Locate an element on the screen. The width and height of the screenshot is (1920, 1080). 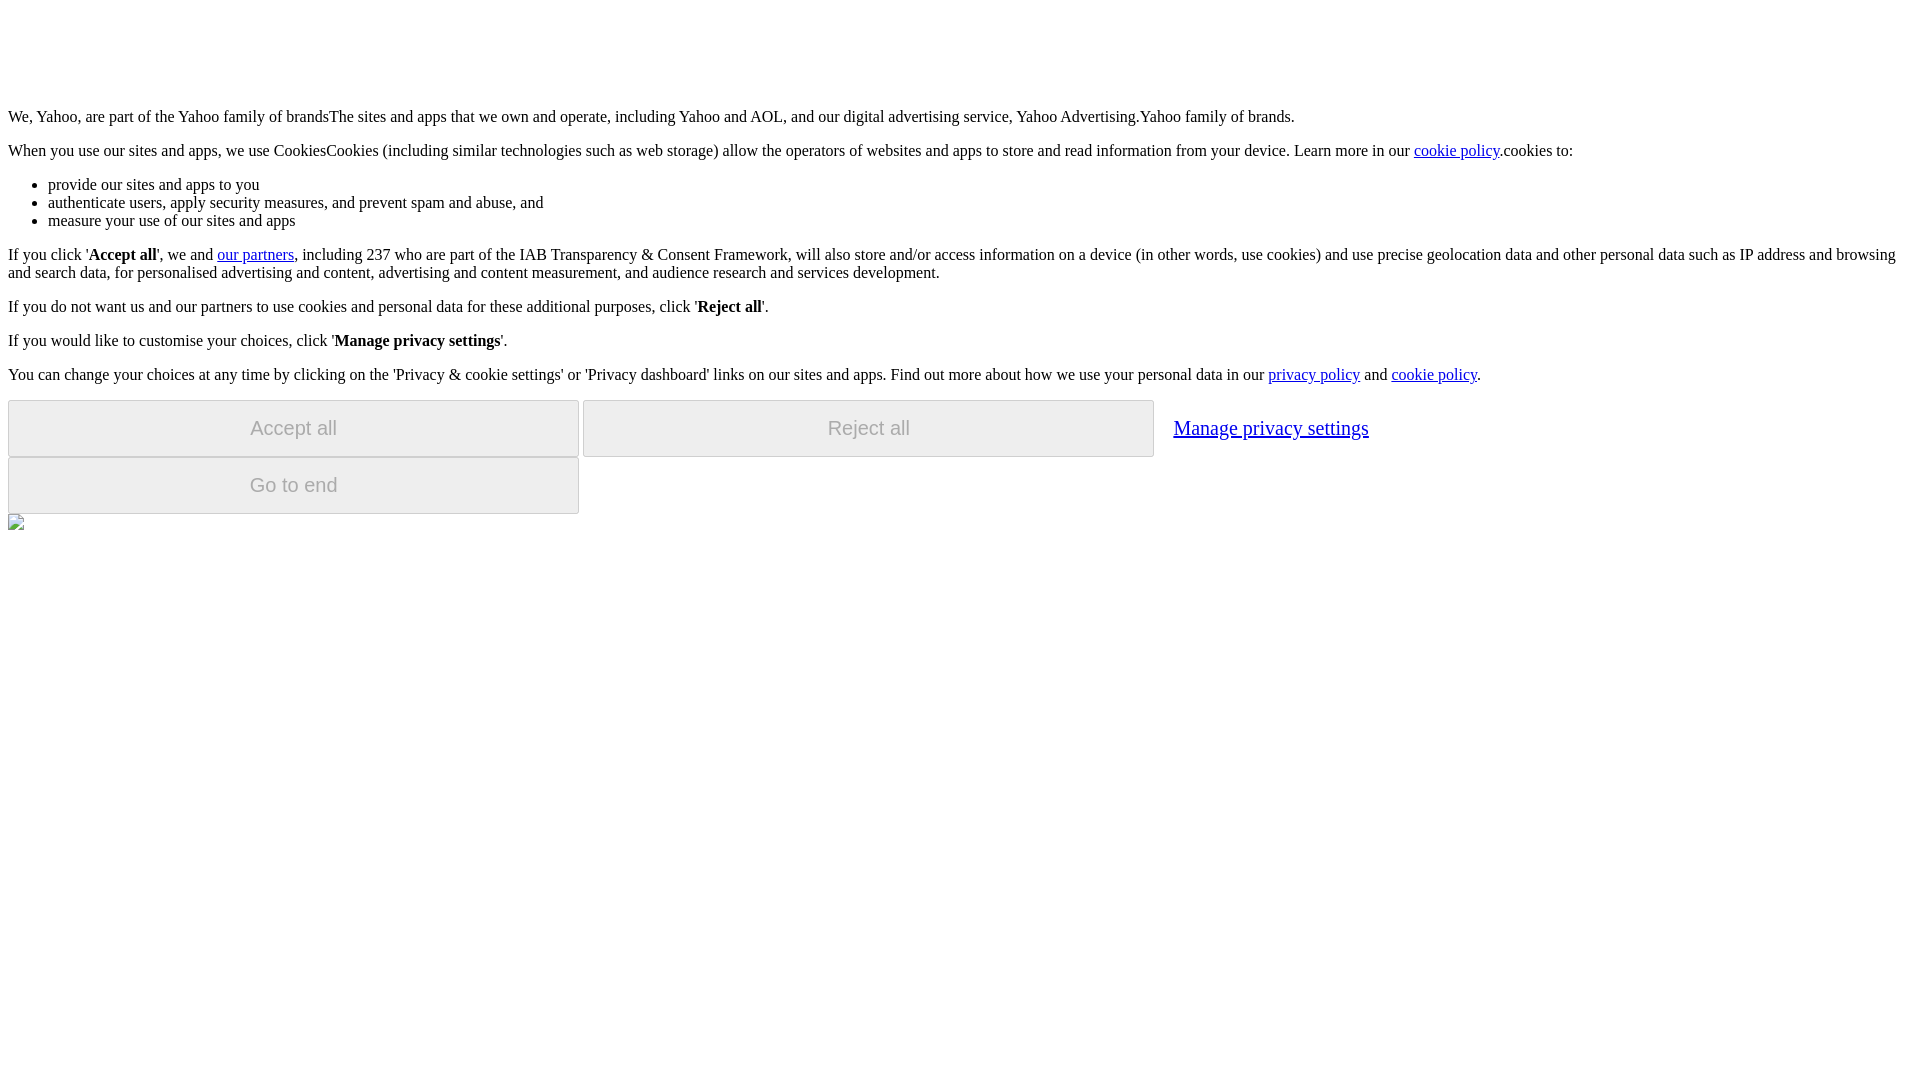
Accept all is located at coordinates (293, 428).